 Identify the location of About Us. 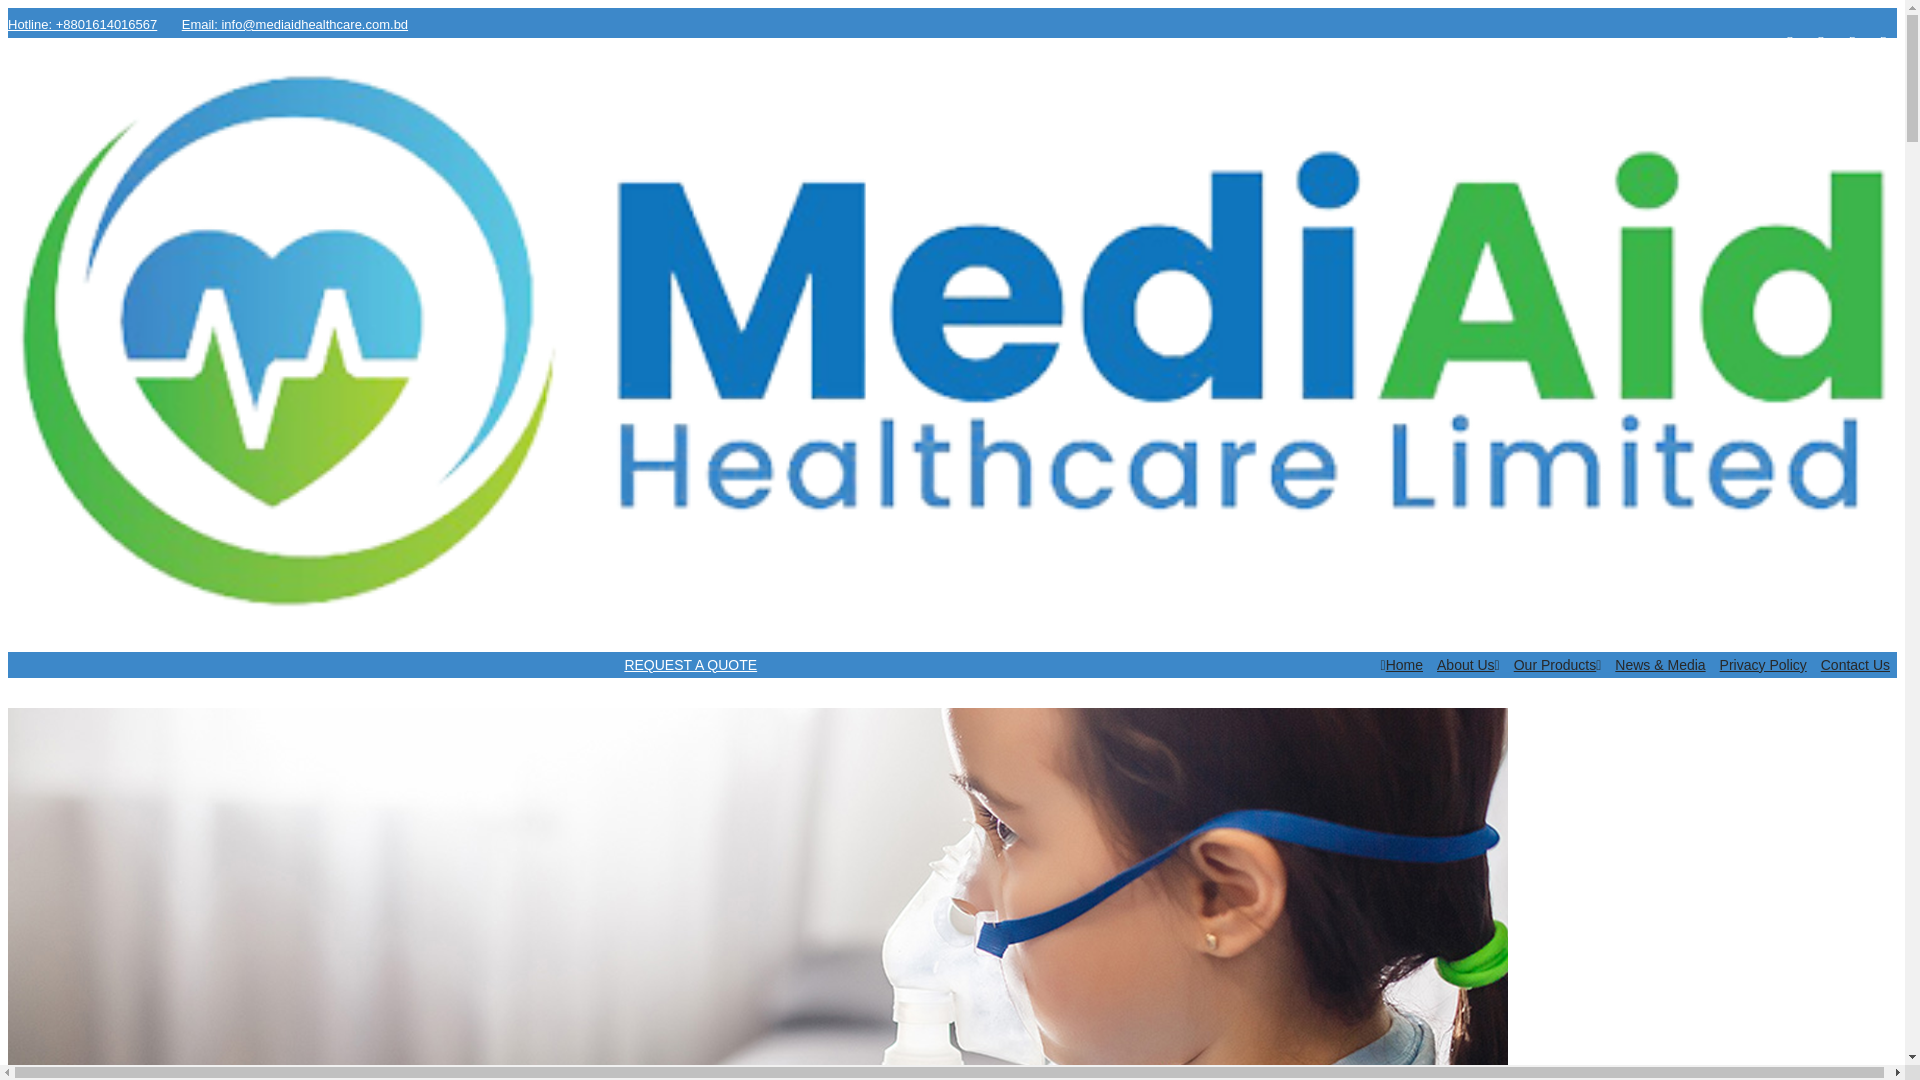
(1468, 664).